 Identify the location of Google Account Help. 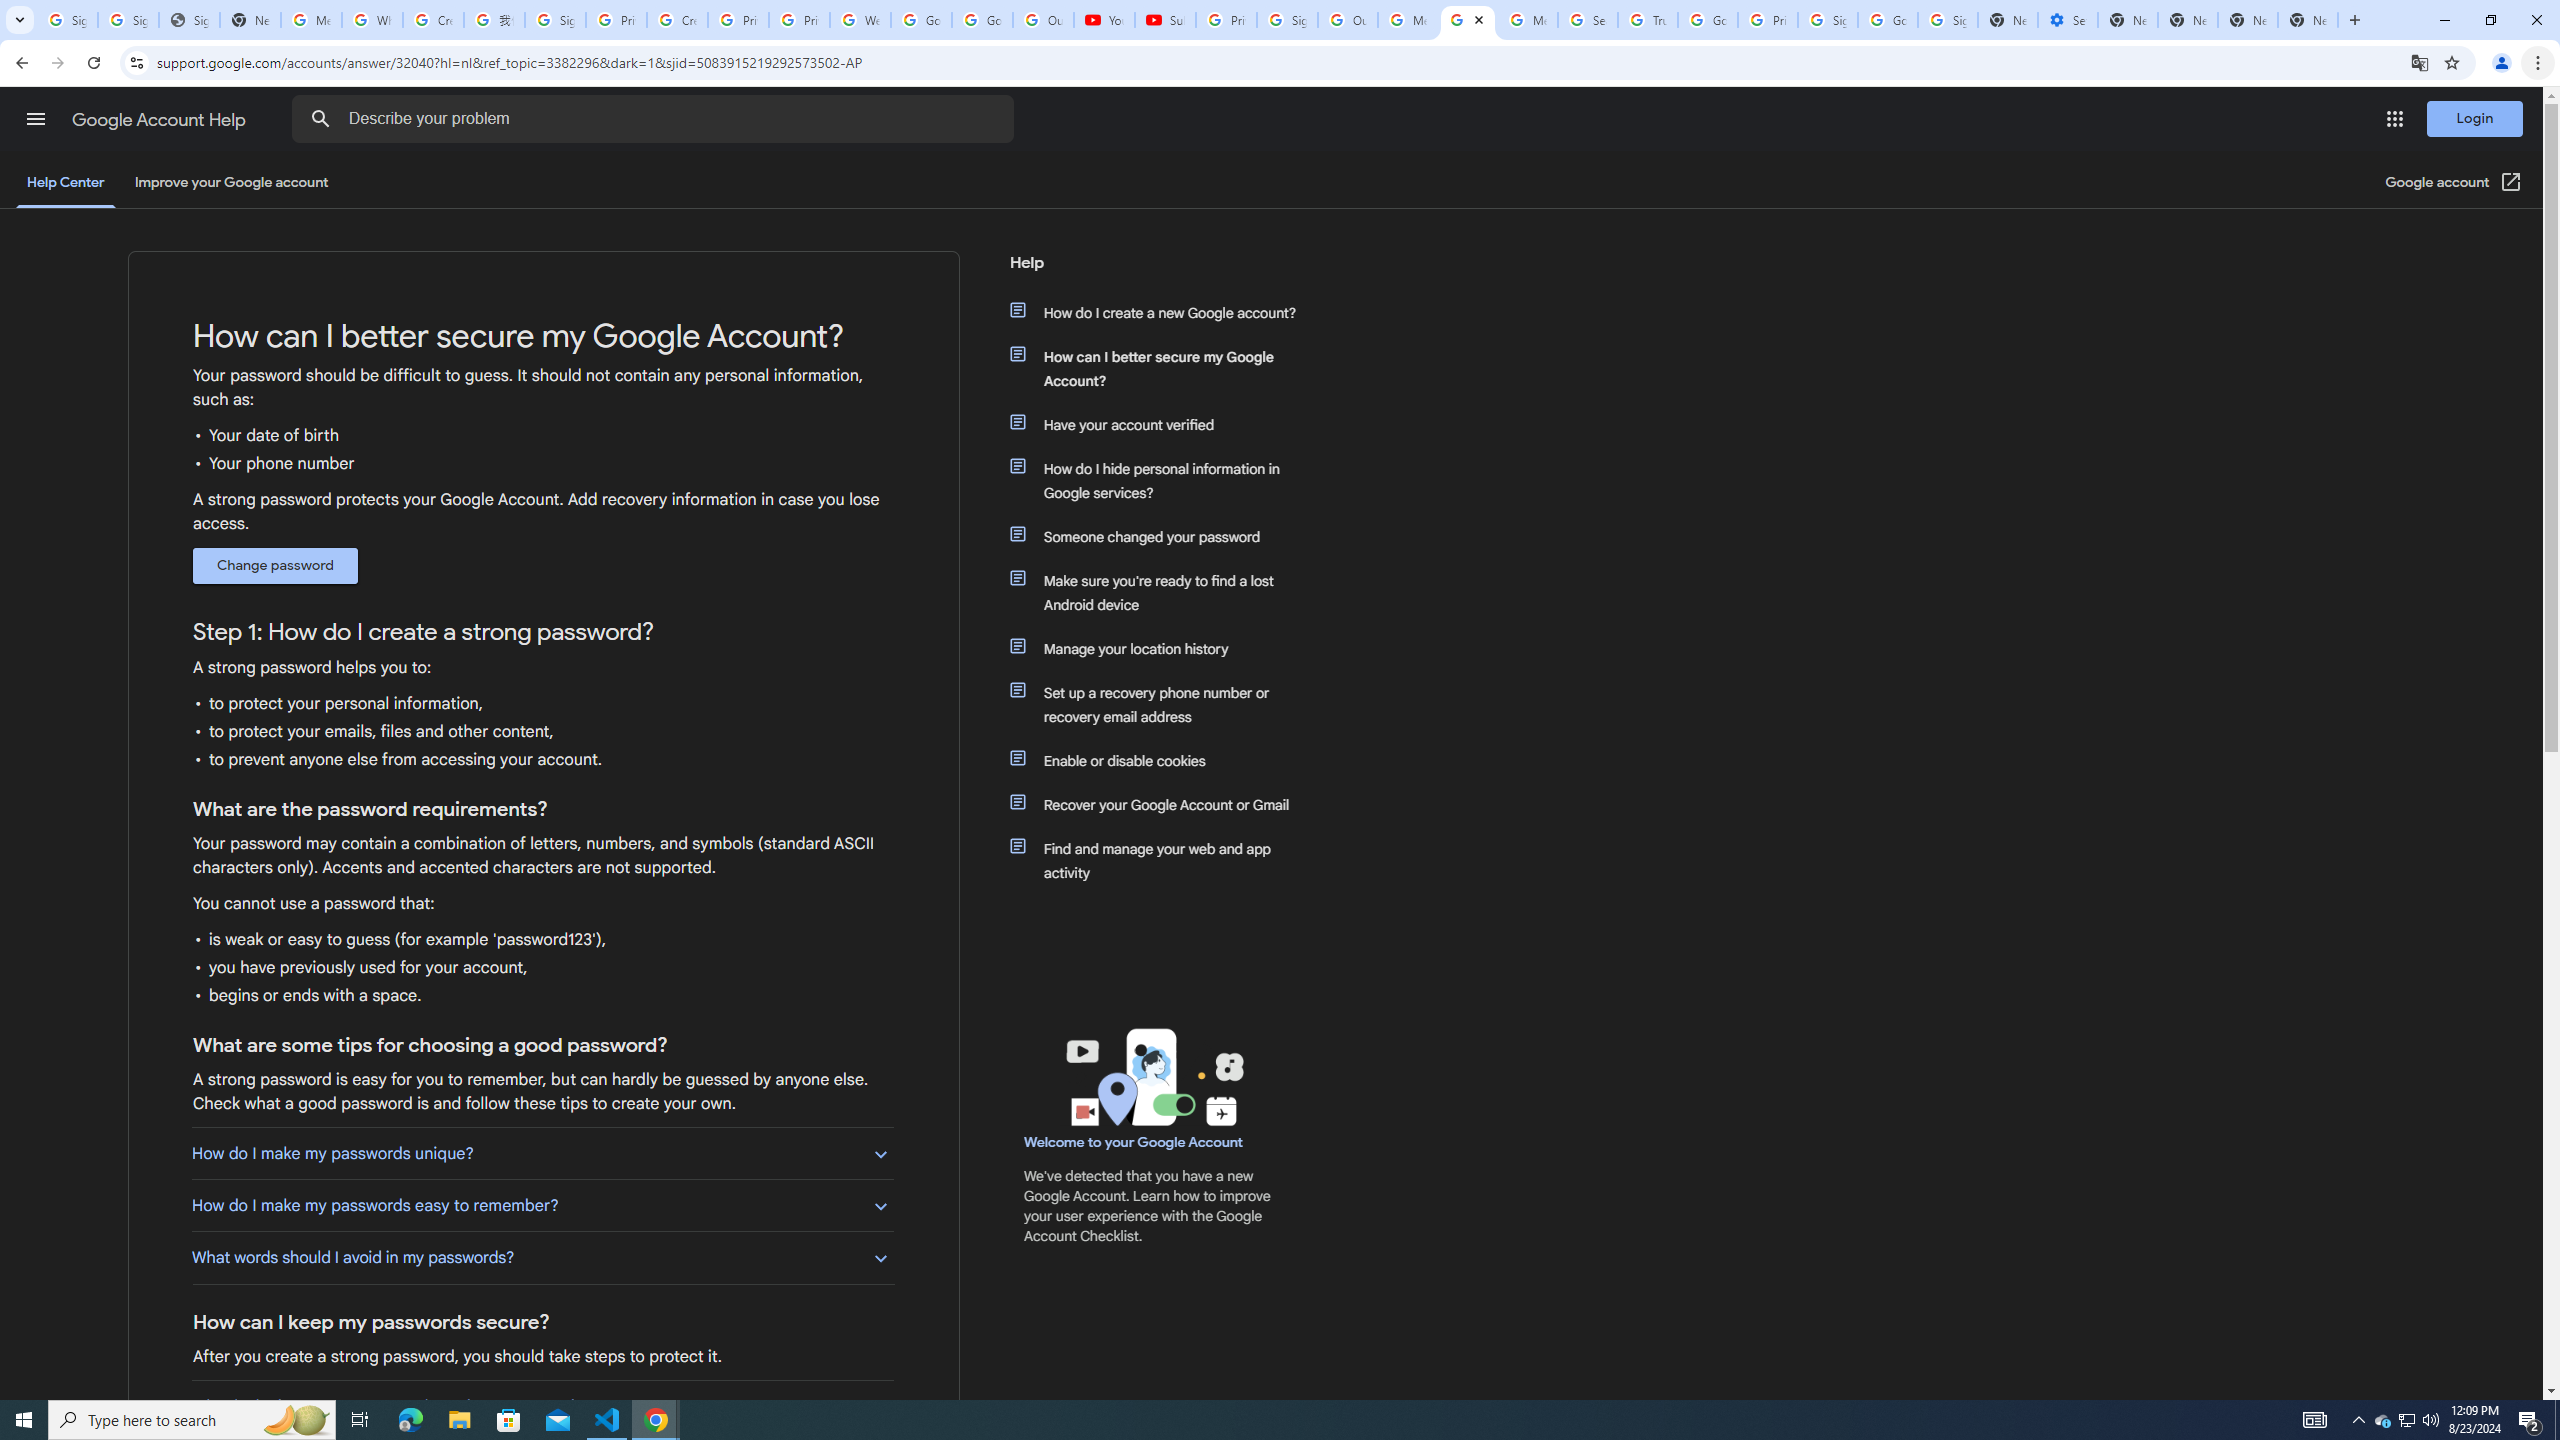
(160, 120).